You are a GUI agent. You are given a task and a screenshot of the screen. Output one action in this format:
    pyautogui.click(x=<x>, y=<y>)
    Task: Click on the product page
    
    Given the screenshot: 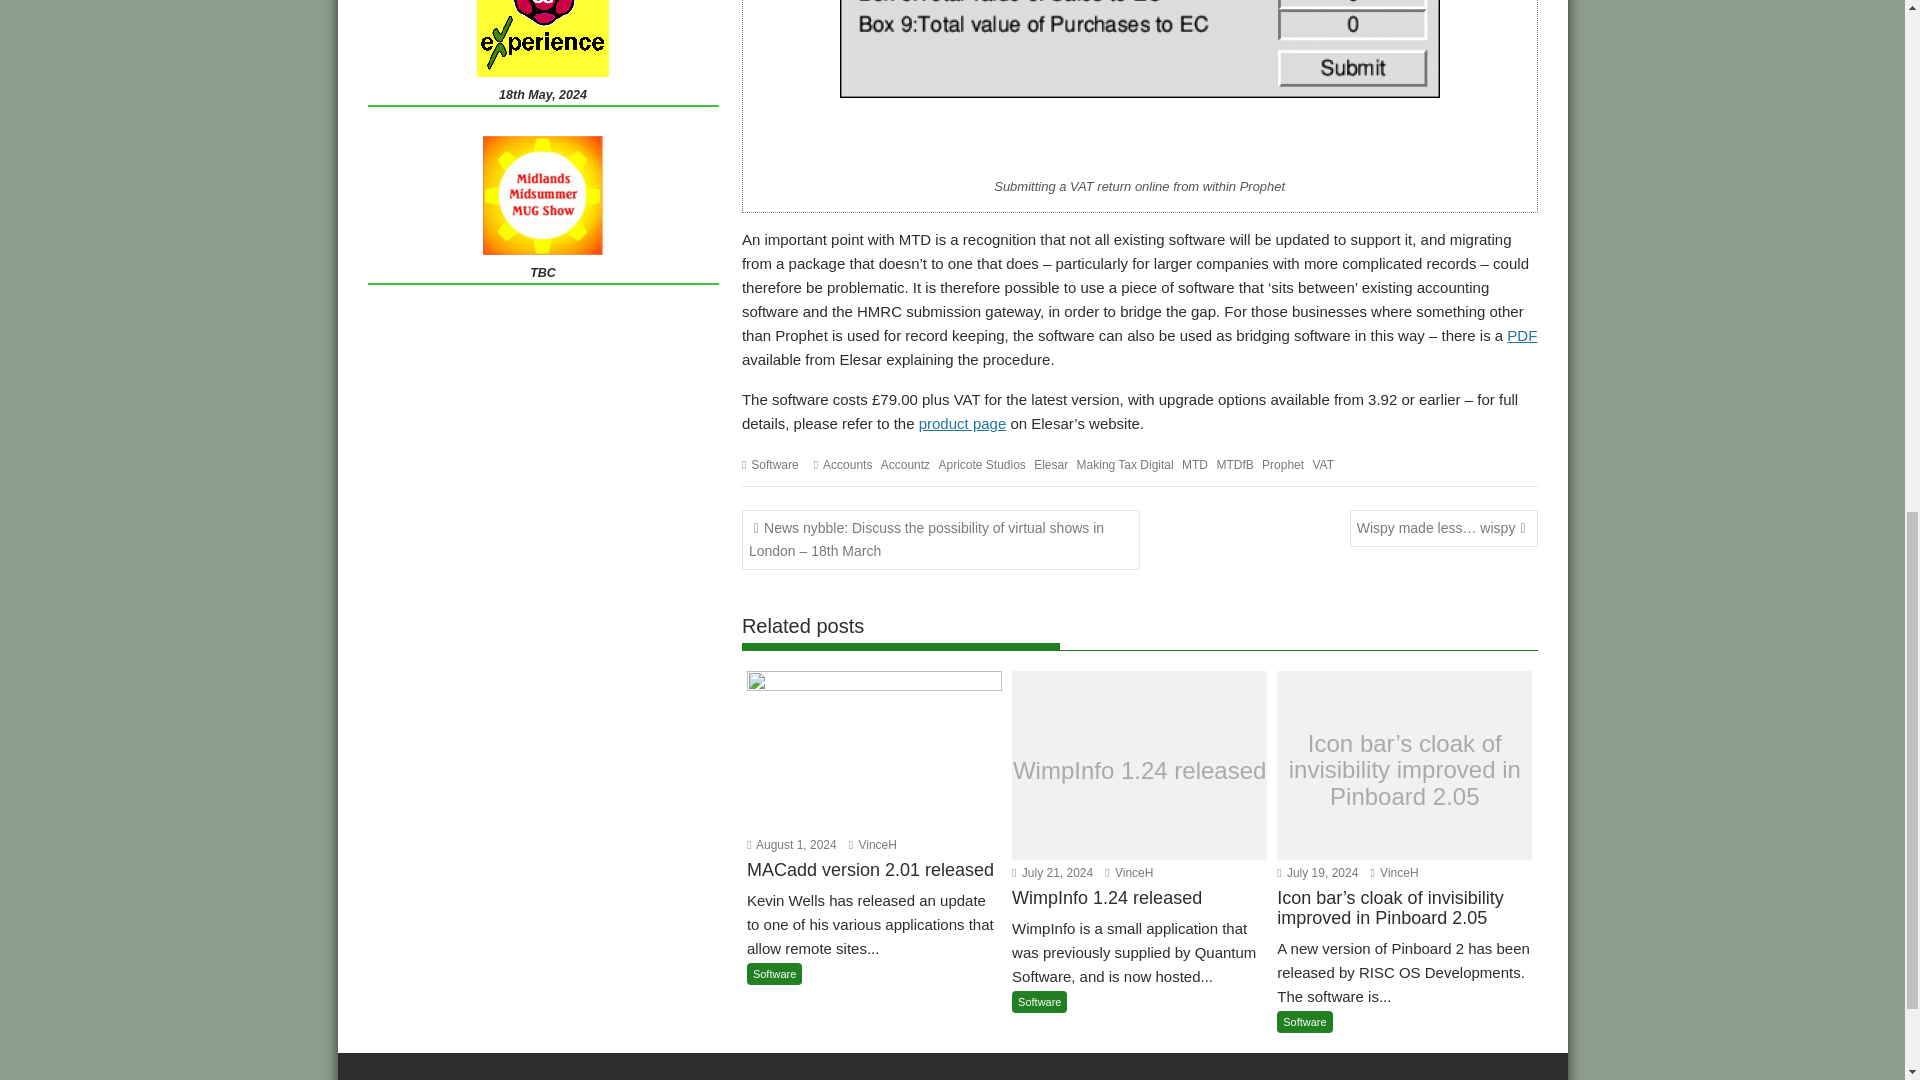 What is the action you would take?
    pyautogui.click(x=962, y=423)
    